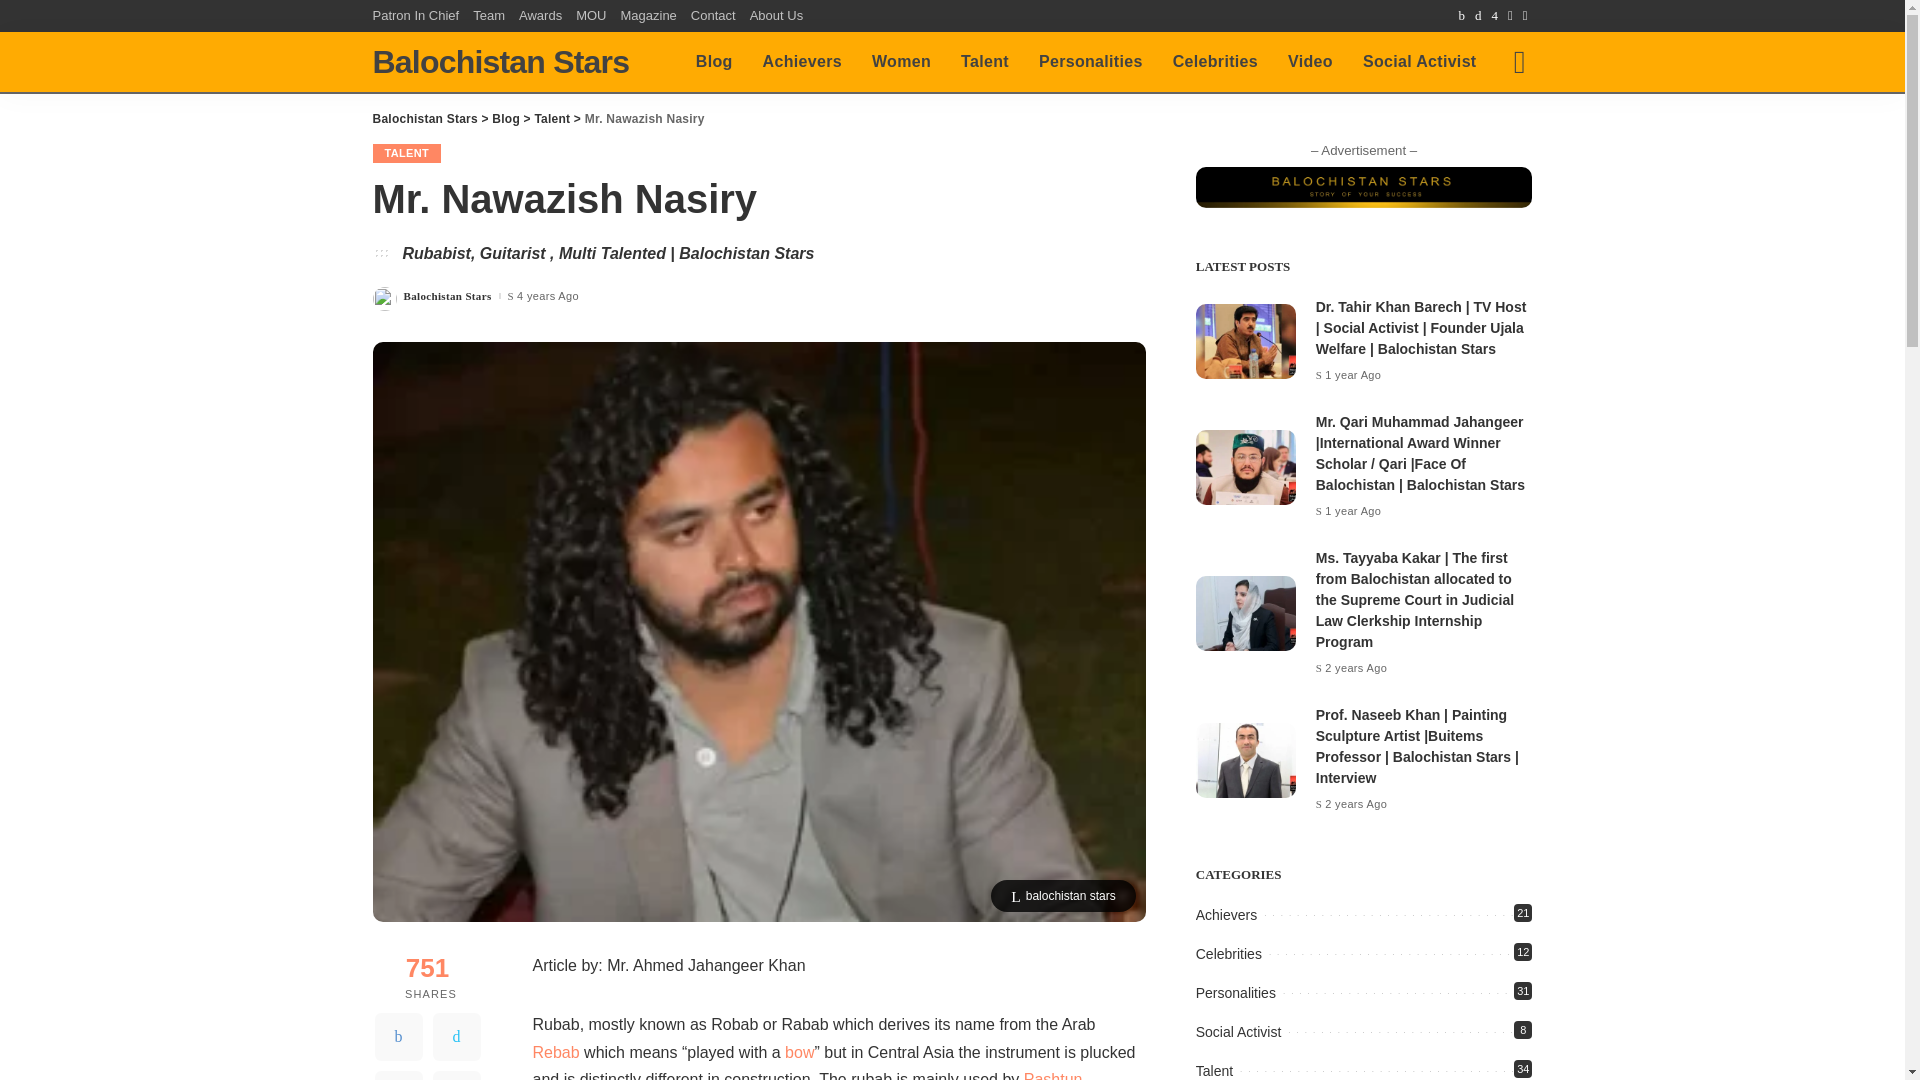 This screenshot has height=1080, width=1920. What do you see at coordinates (424, 119) in the screenshot?
I see `Go to Balochistan Stars.` at bounding box center [424, 119].